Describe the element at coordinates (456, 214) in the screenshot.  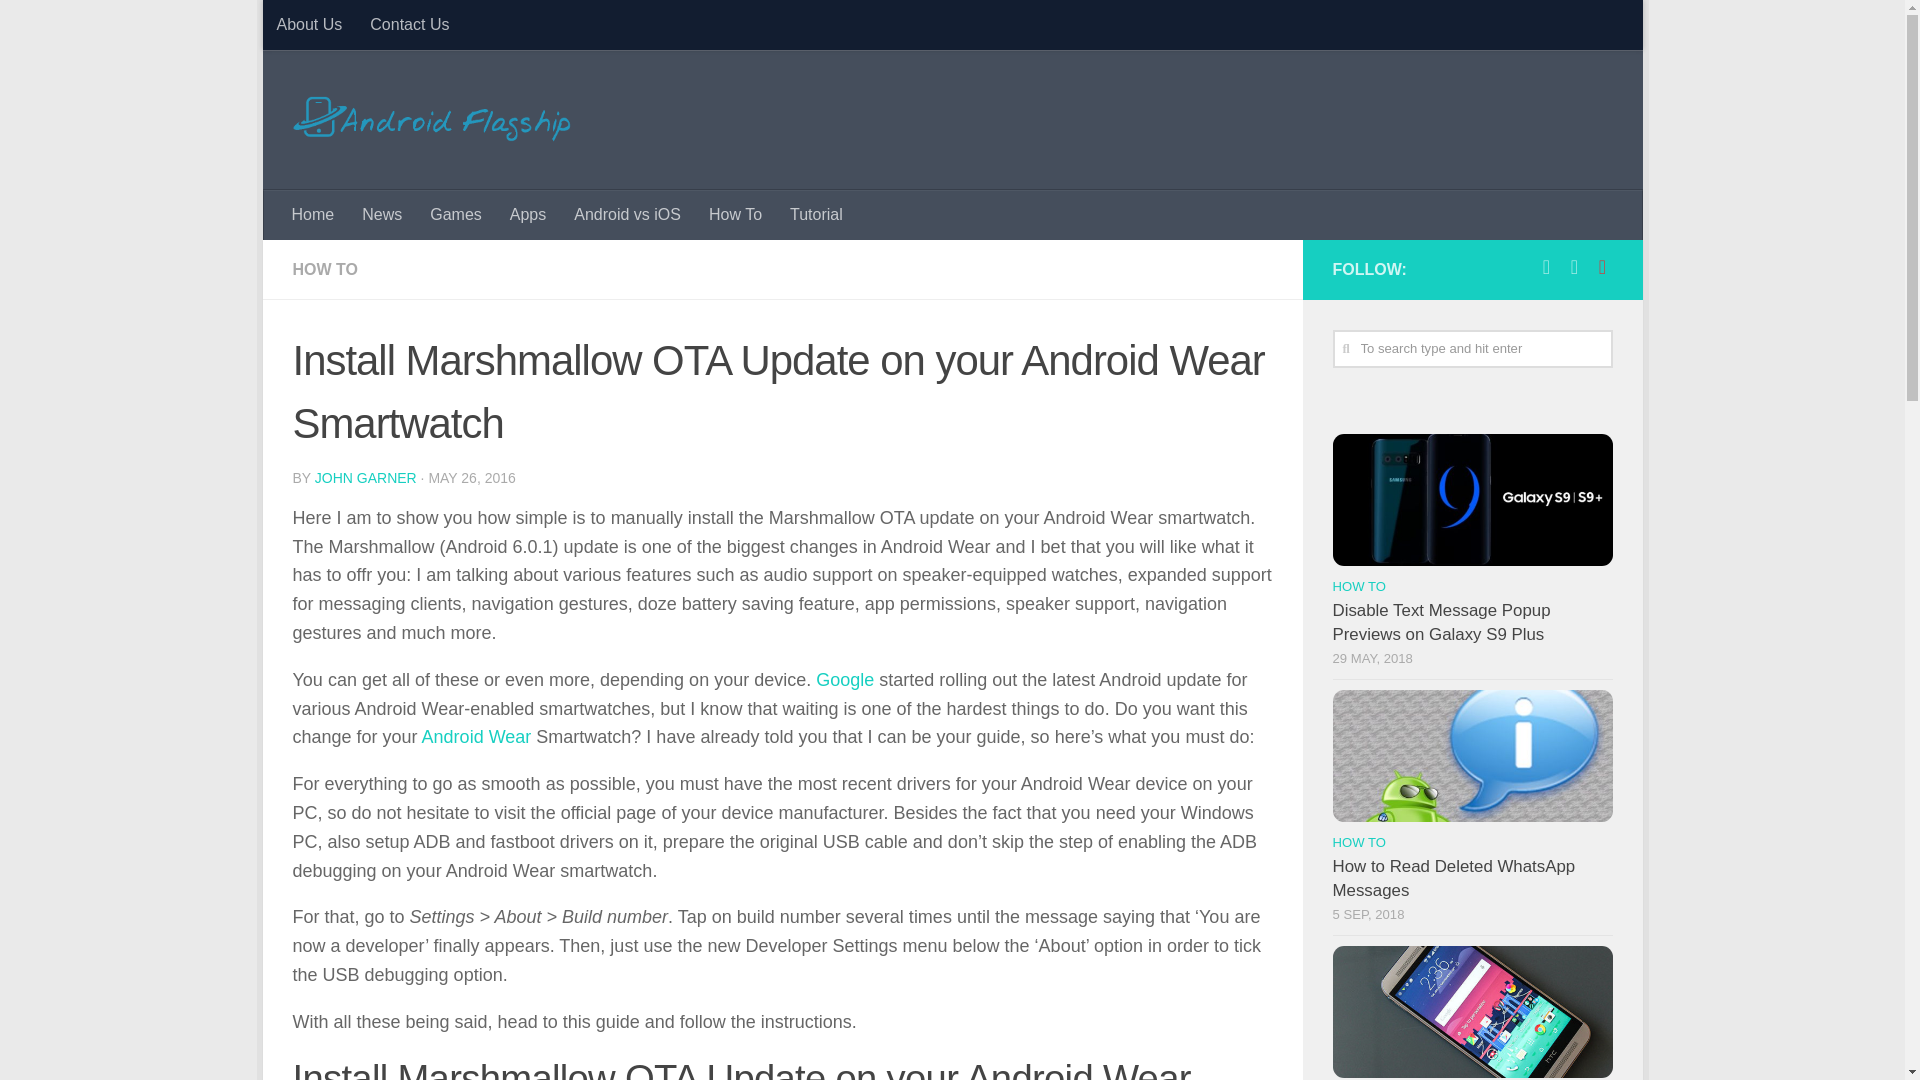
I see `Games` at that location.